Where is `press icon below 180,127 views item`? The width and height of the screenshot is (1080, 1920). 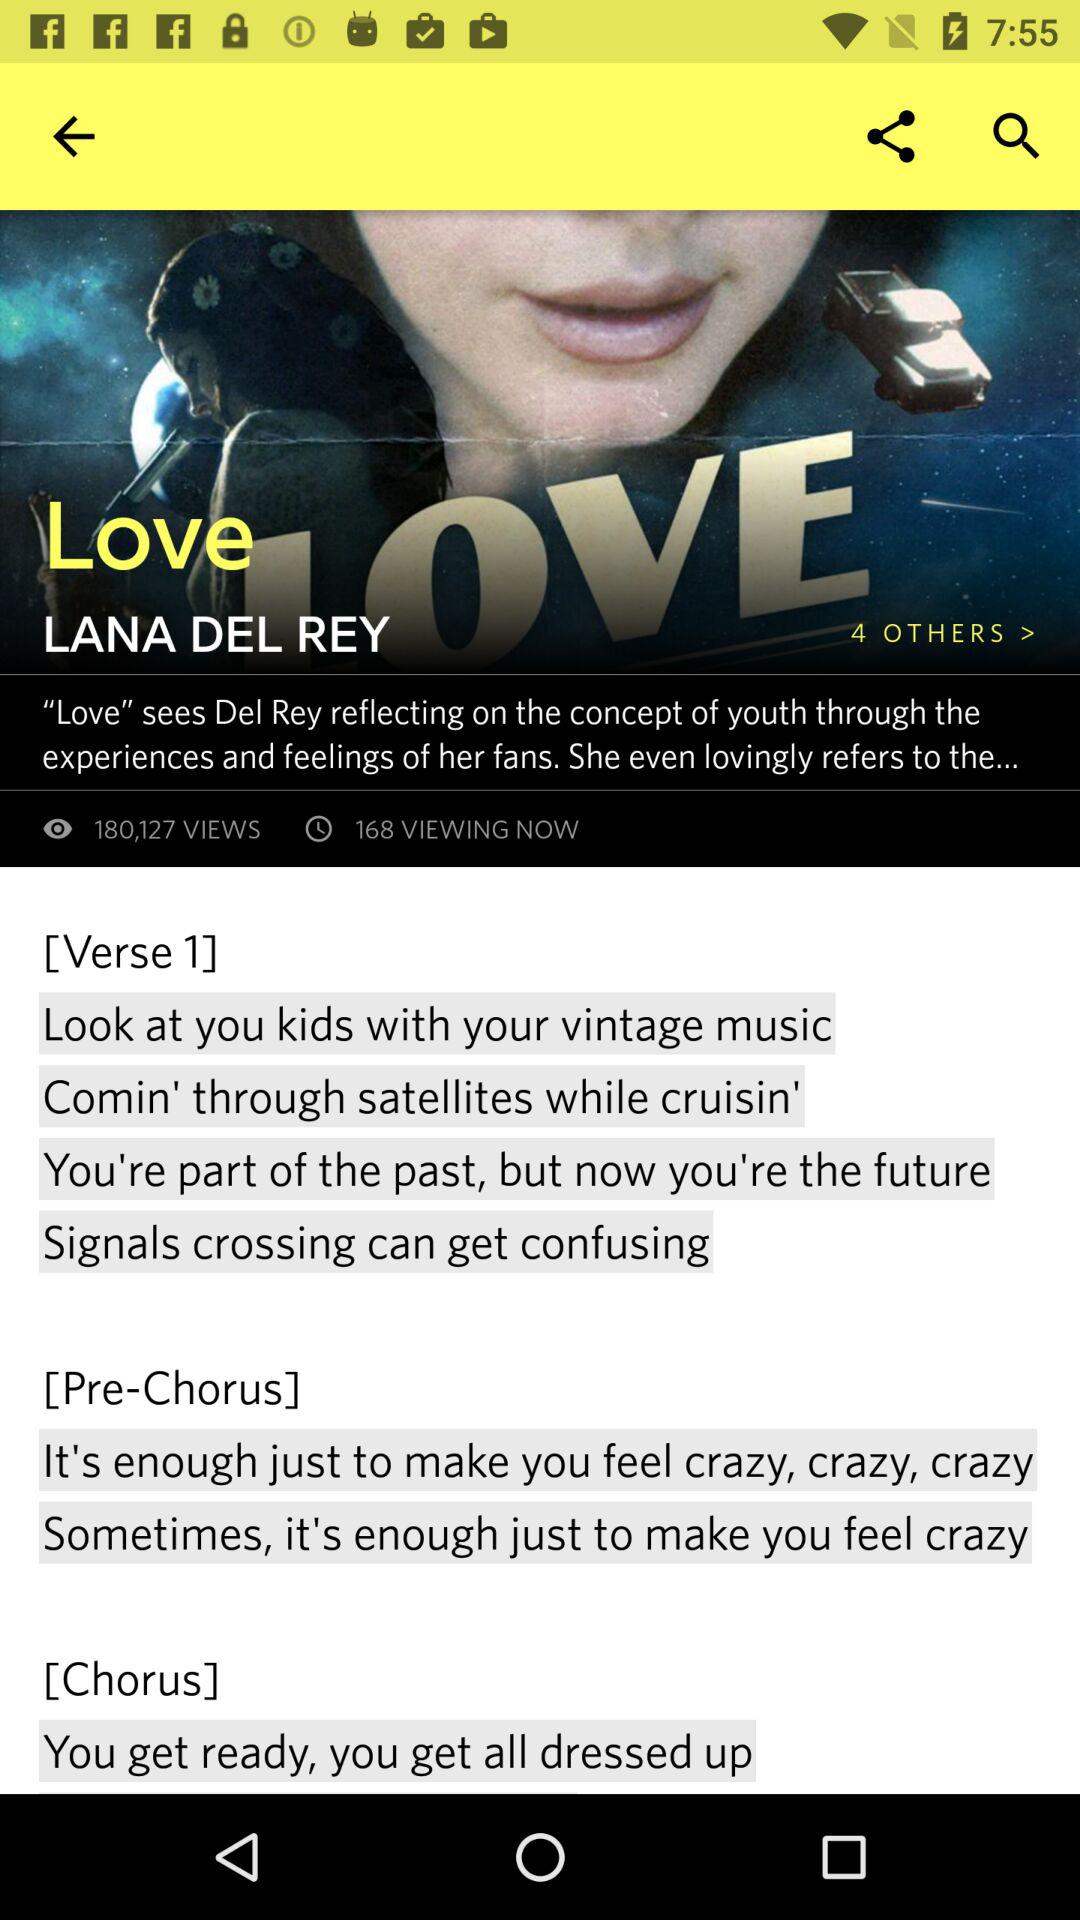
press icon below 180,127 views item is located at coordinates (540, 1356).